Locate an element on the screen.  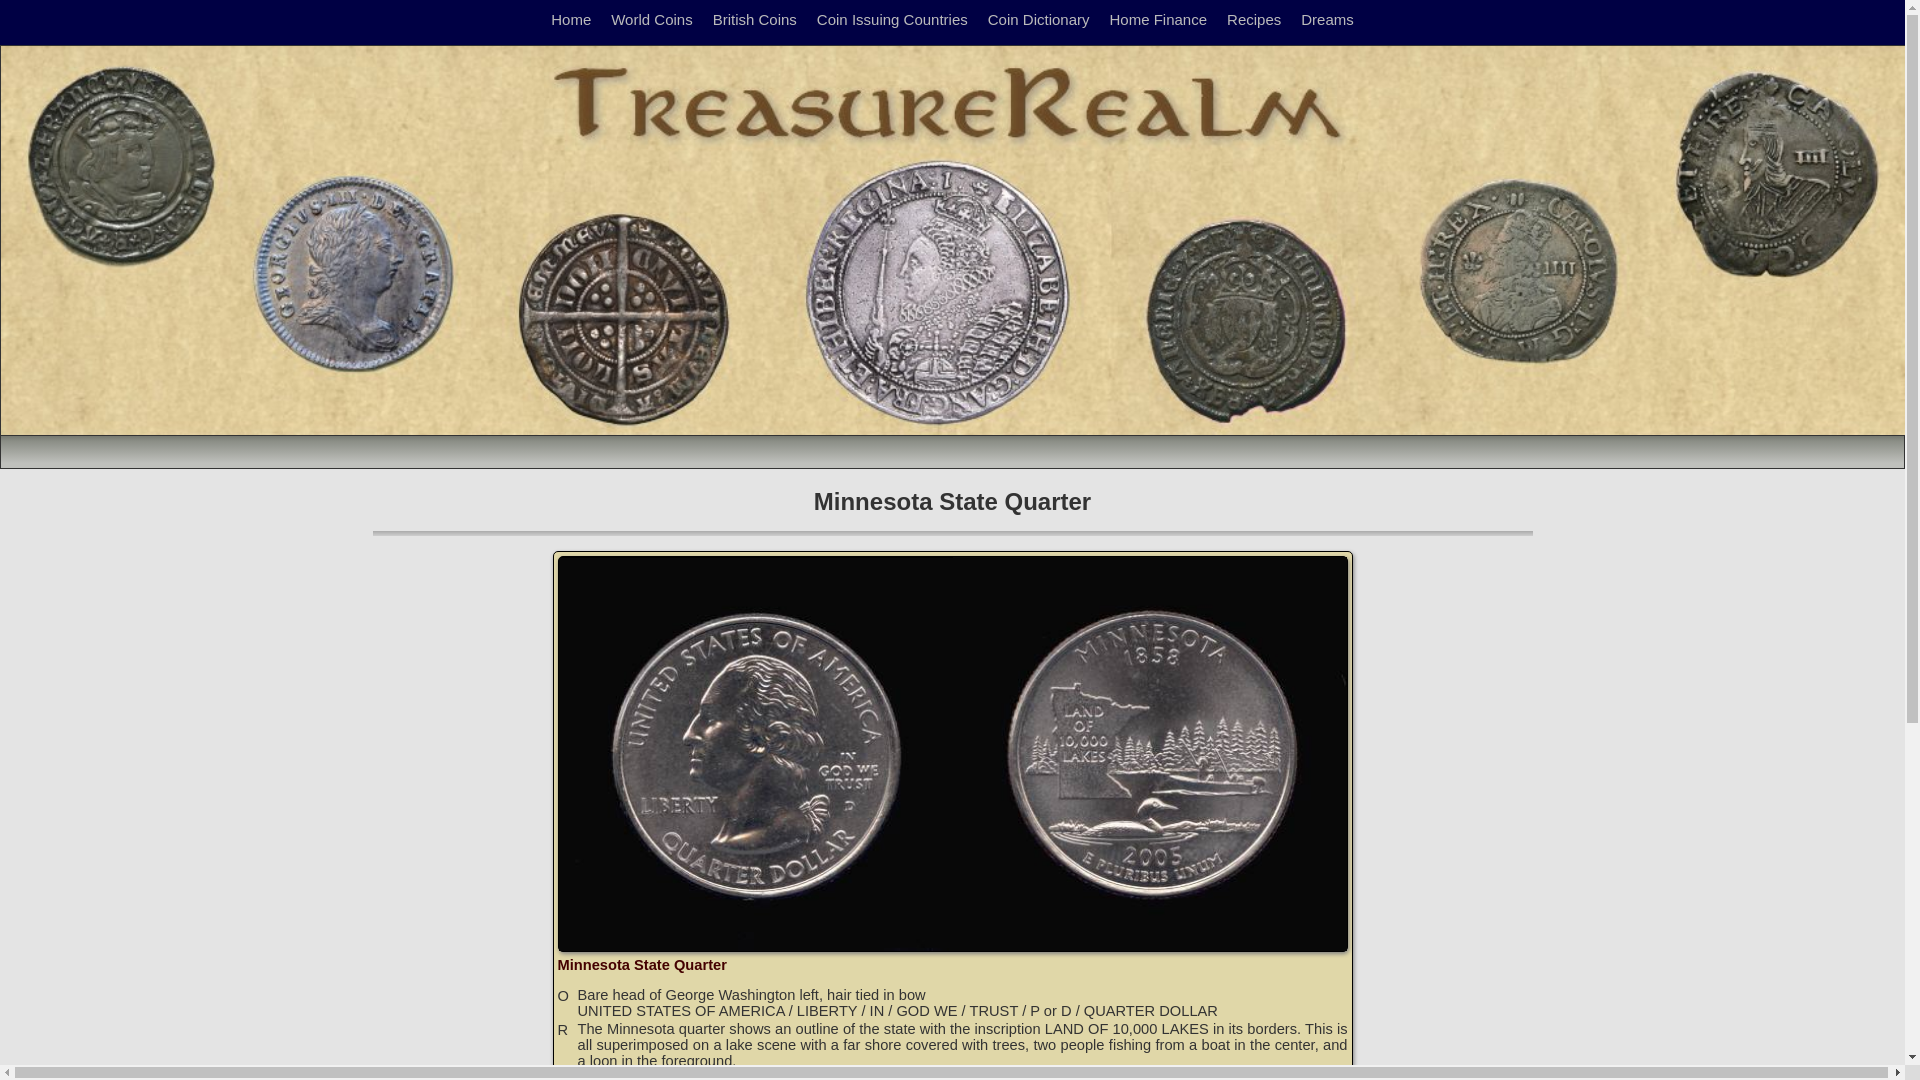
Coin Dictionary is located at coordinates (1039, 19).